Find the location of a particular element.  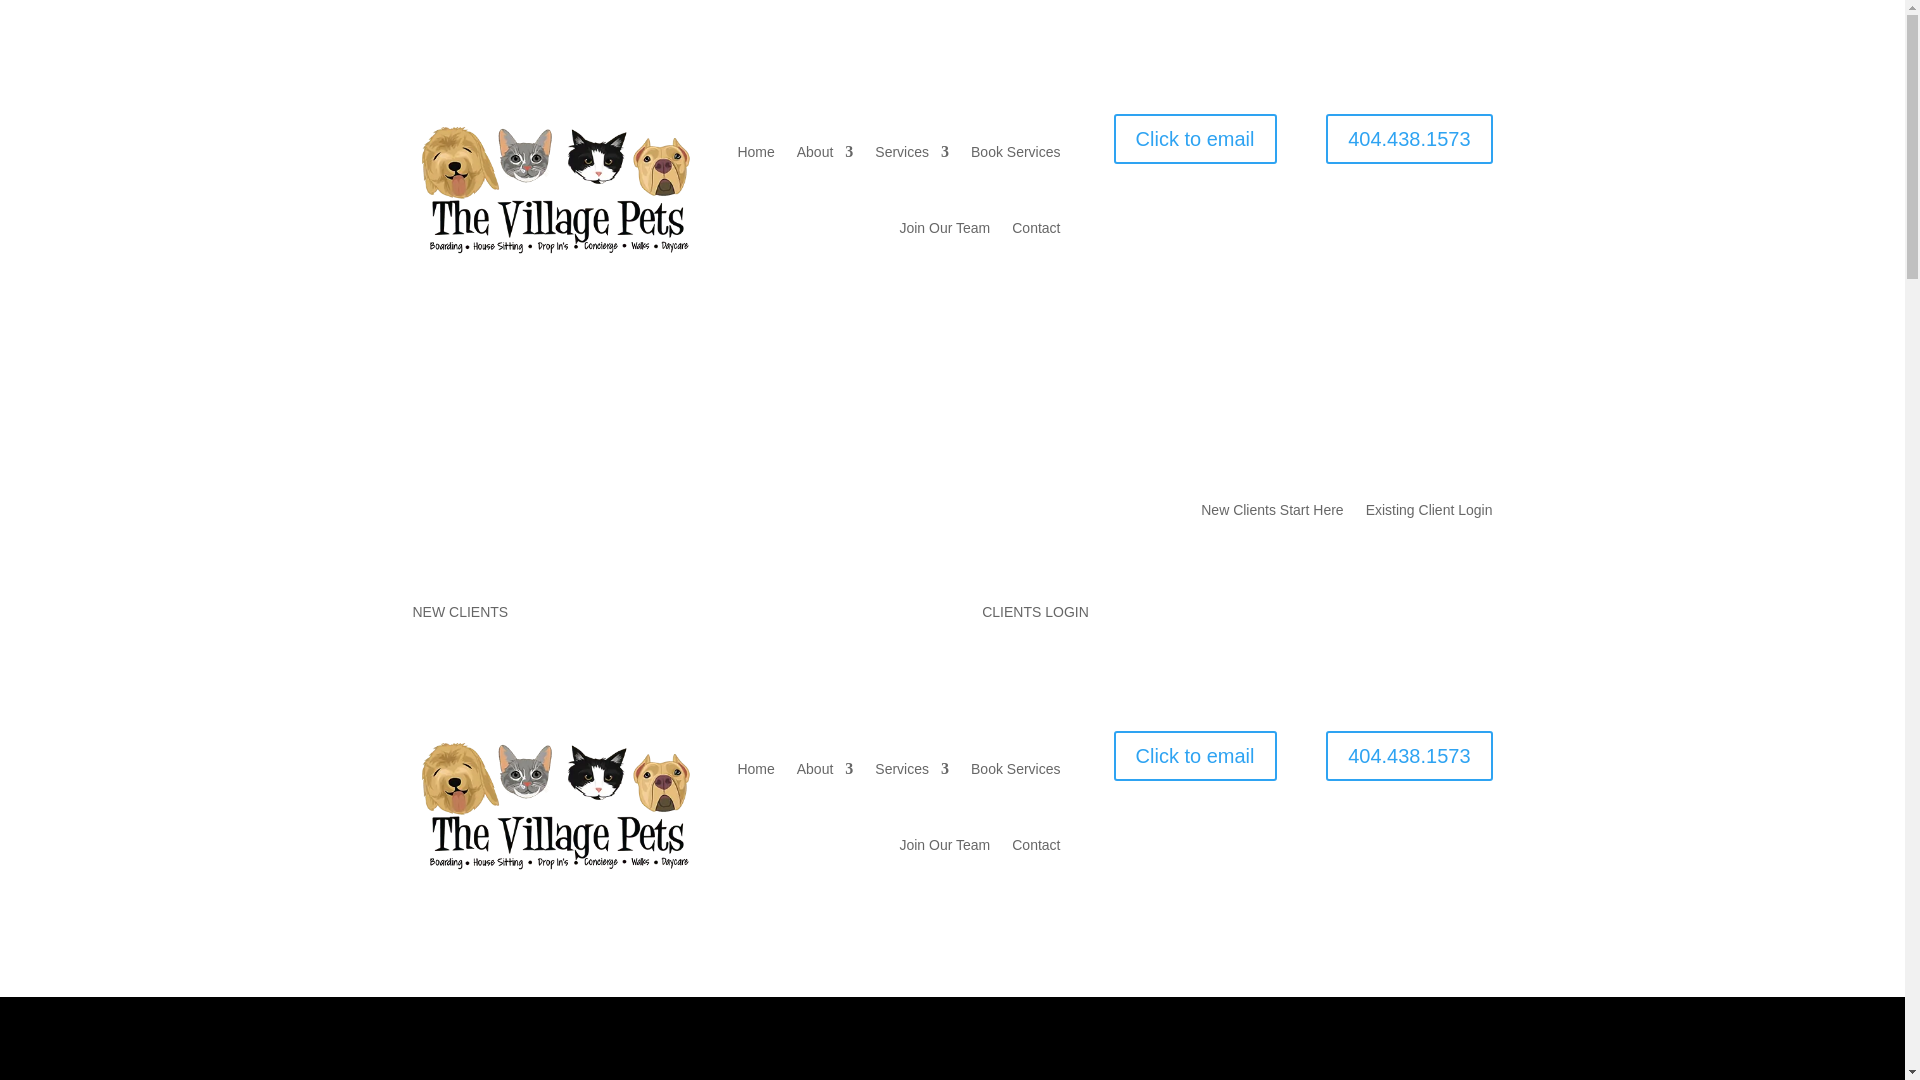

Click to email is located at coordinates (1194, 756).